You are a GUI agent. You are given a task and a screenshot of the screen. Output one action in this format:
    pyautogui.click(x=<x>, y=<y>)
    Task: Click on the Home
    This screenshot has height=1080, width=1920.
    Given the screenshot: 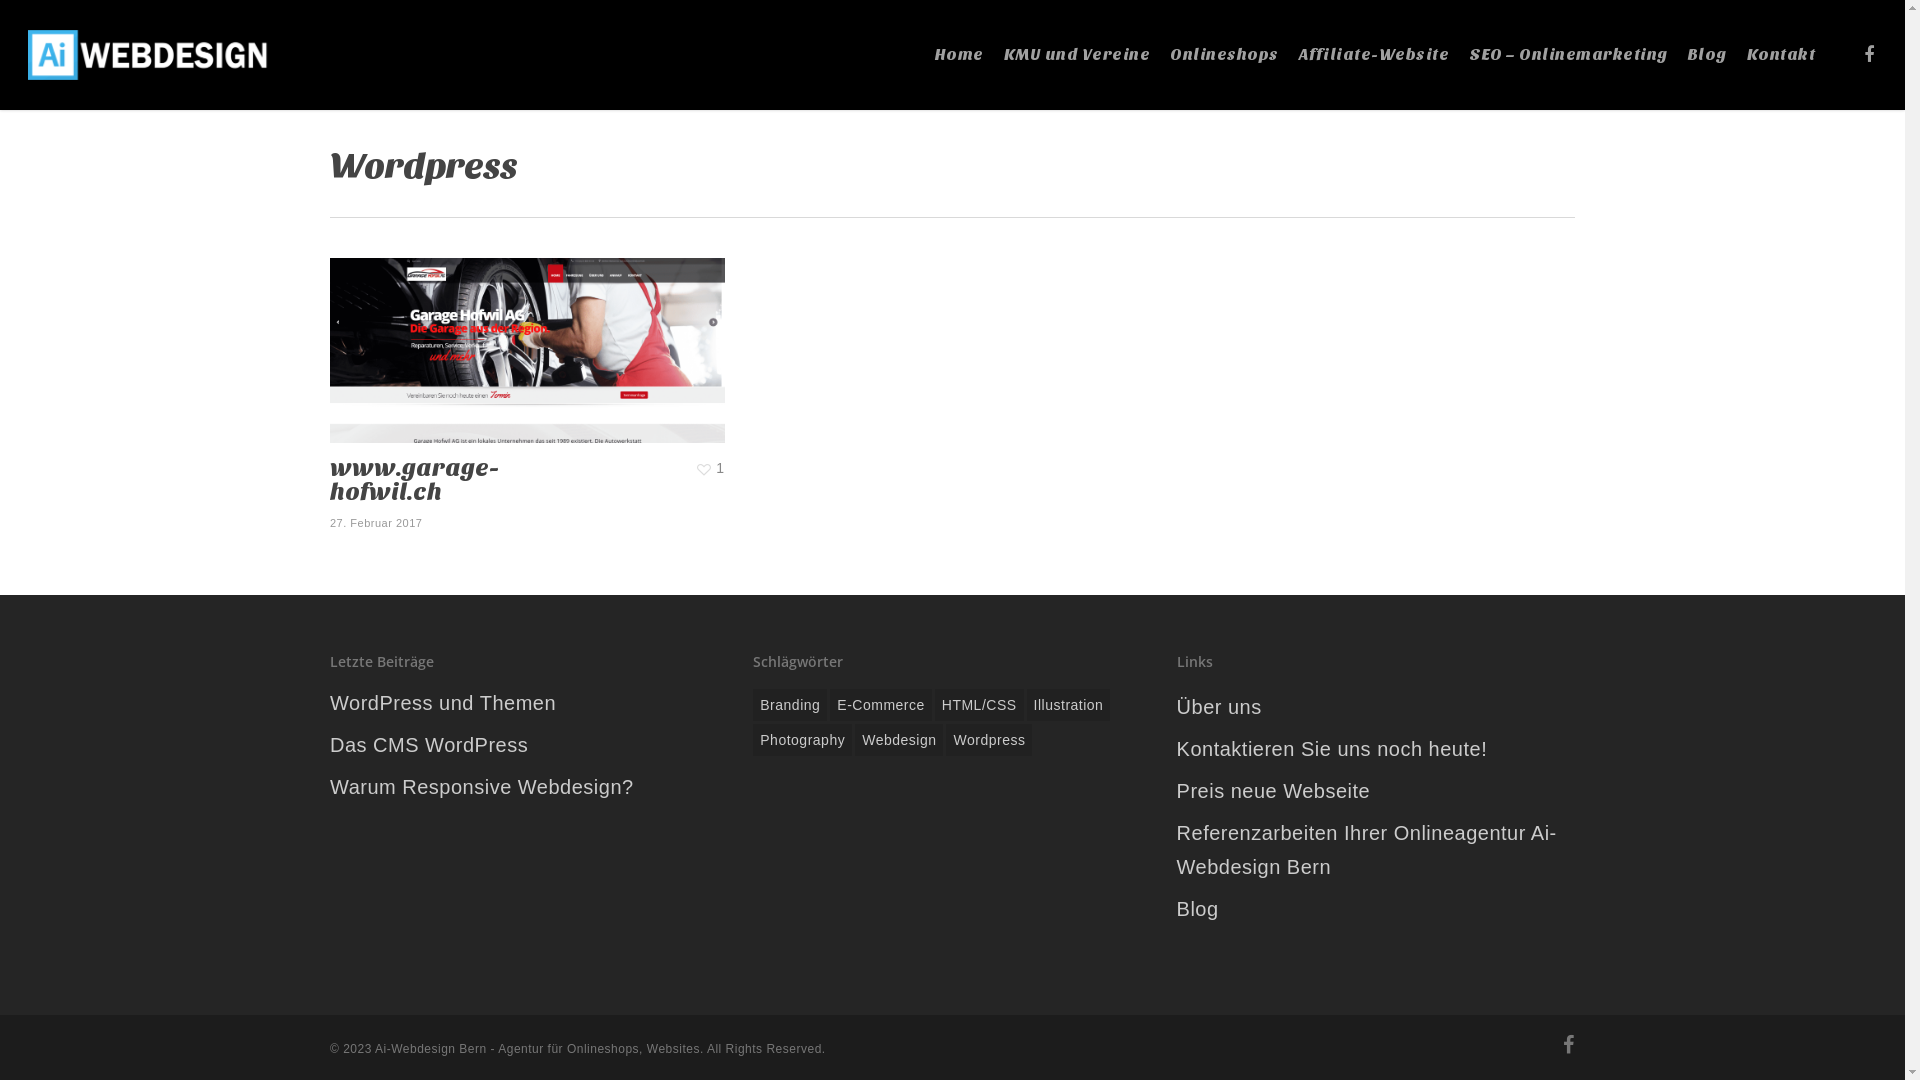 What is the action you would take?
    pyautogui.click(x=958, y=55)
    